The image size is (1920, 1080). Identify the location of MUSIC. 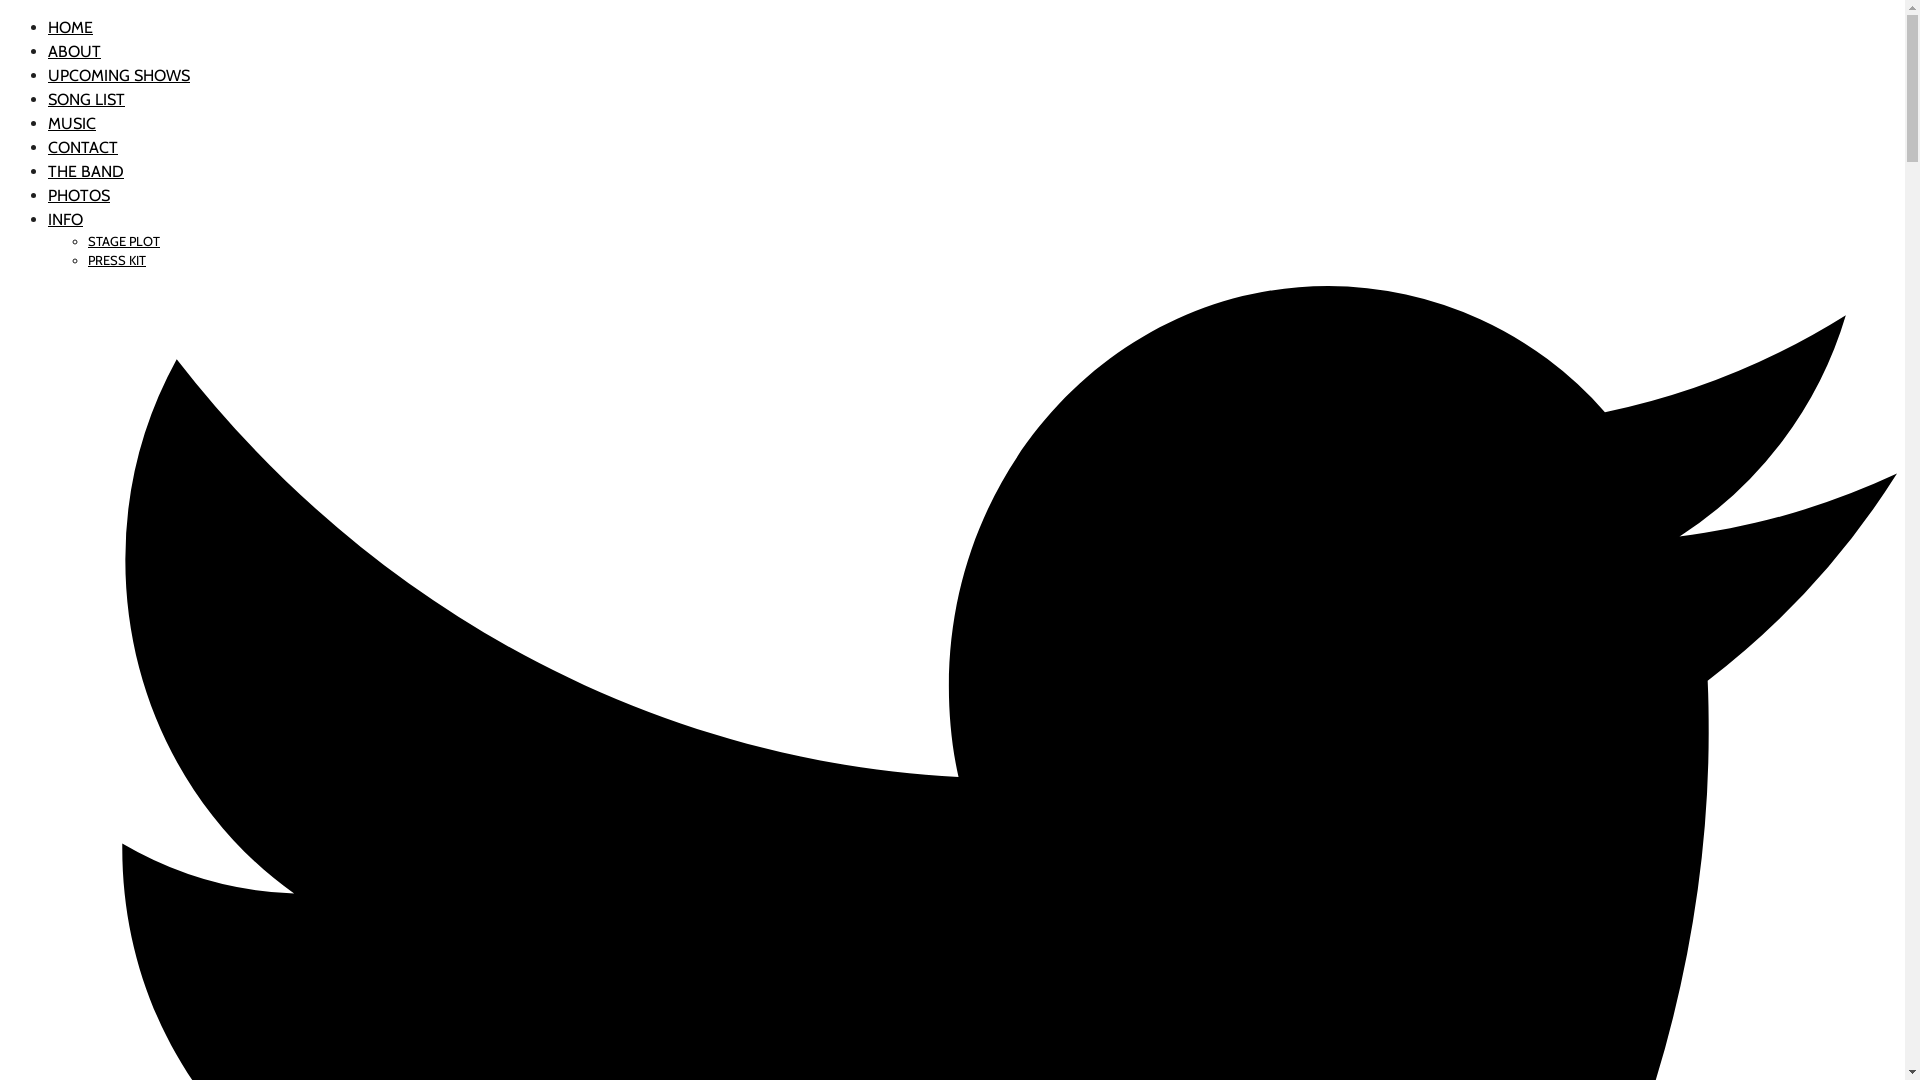
(72, 124).